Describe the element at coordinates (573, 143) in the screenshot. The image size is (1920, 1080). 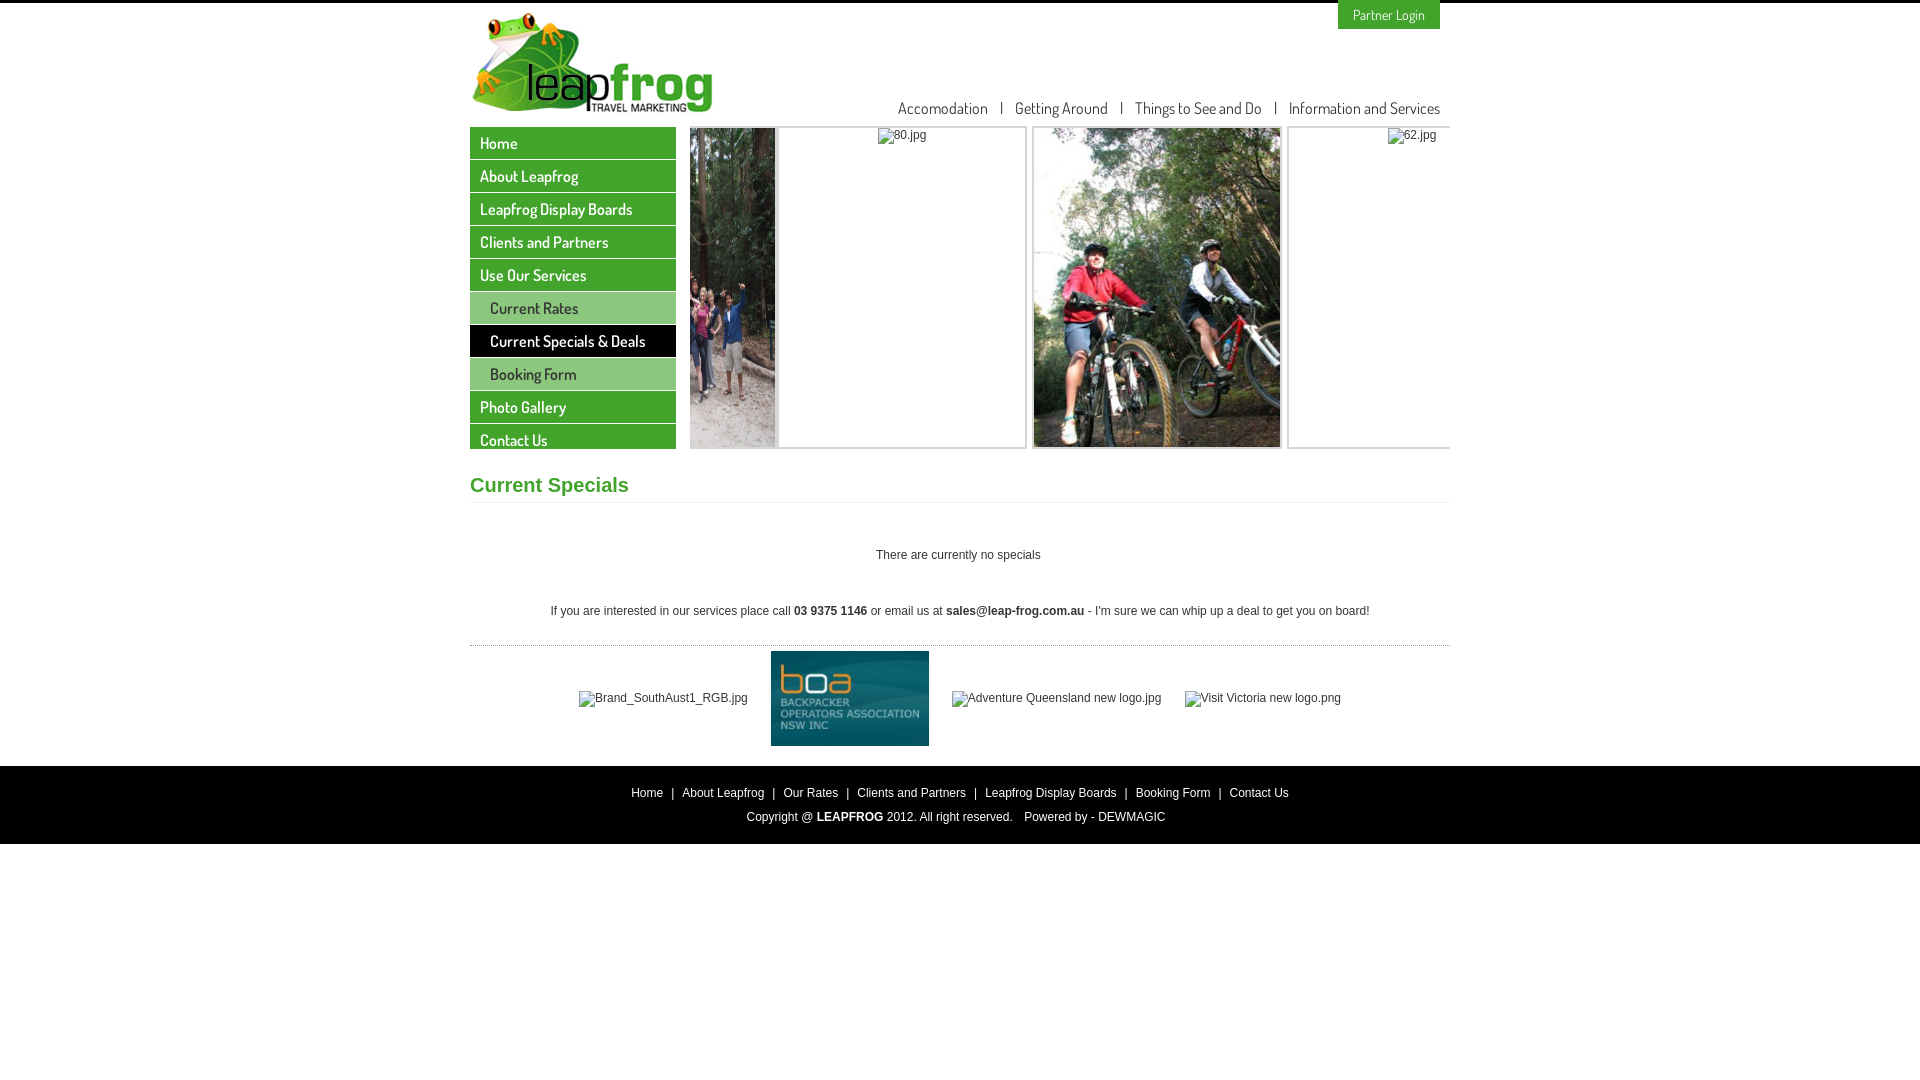
I see `Home` at that location.